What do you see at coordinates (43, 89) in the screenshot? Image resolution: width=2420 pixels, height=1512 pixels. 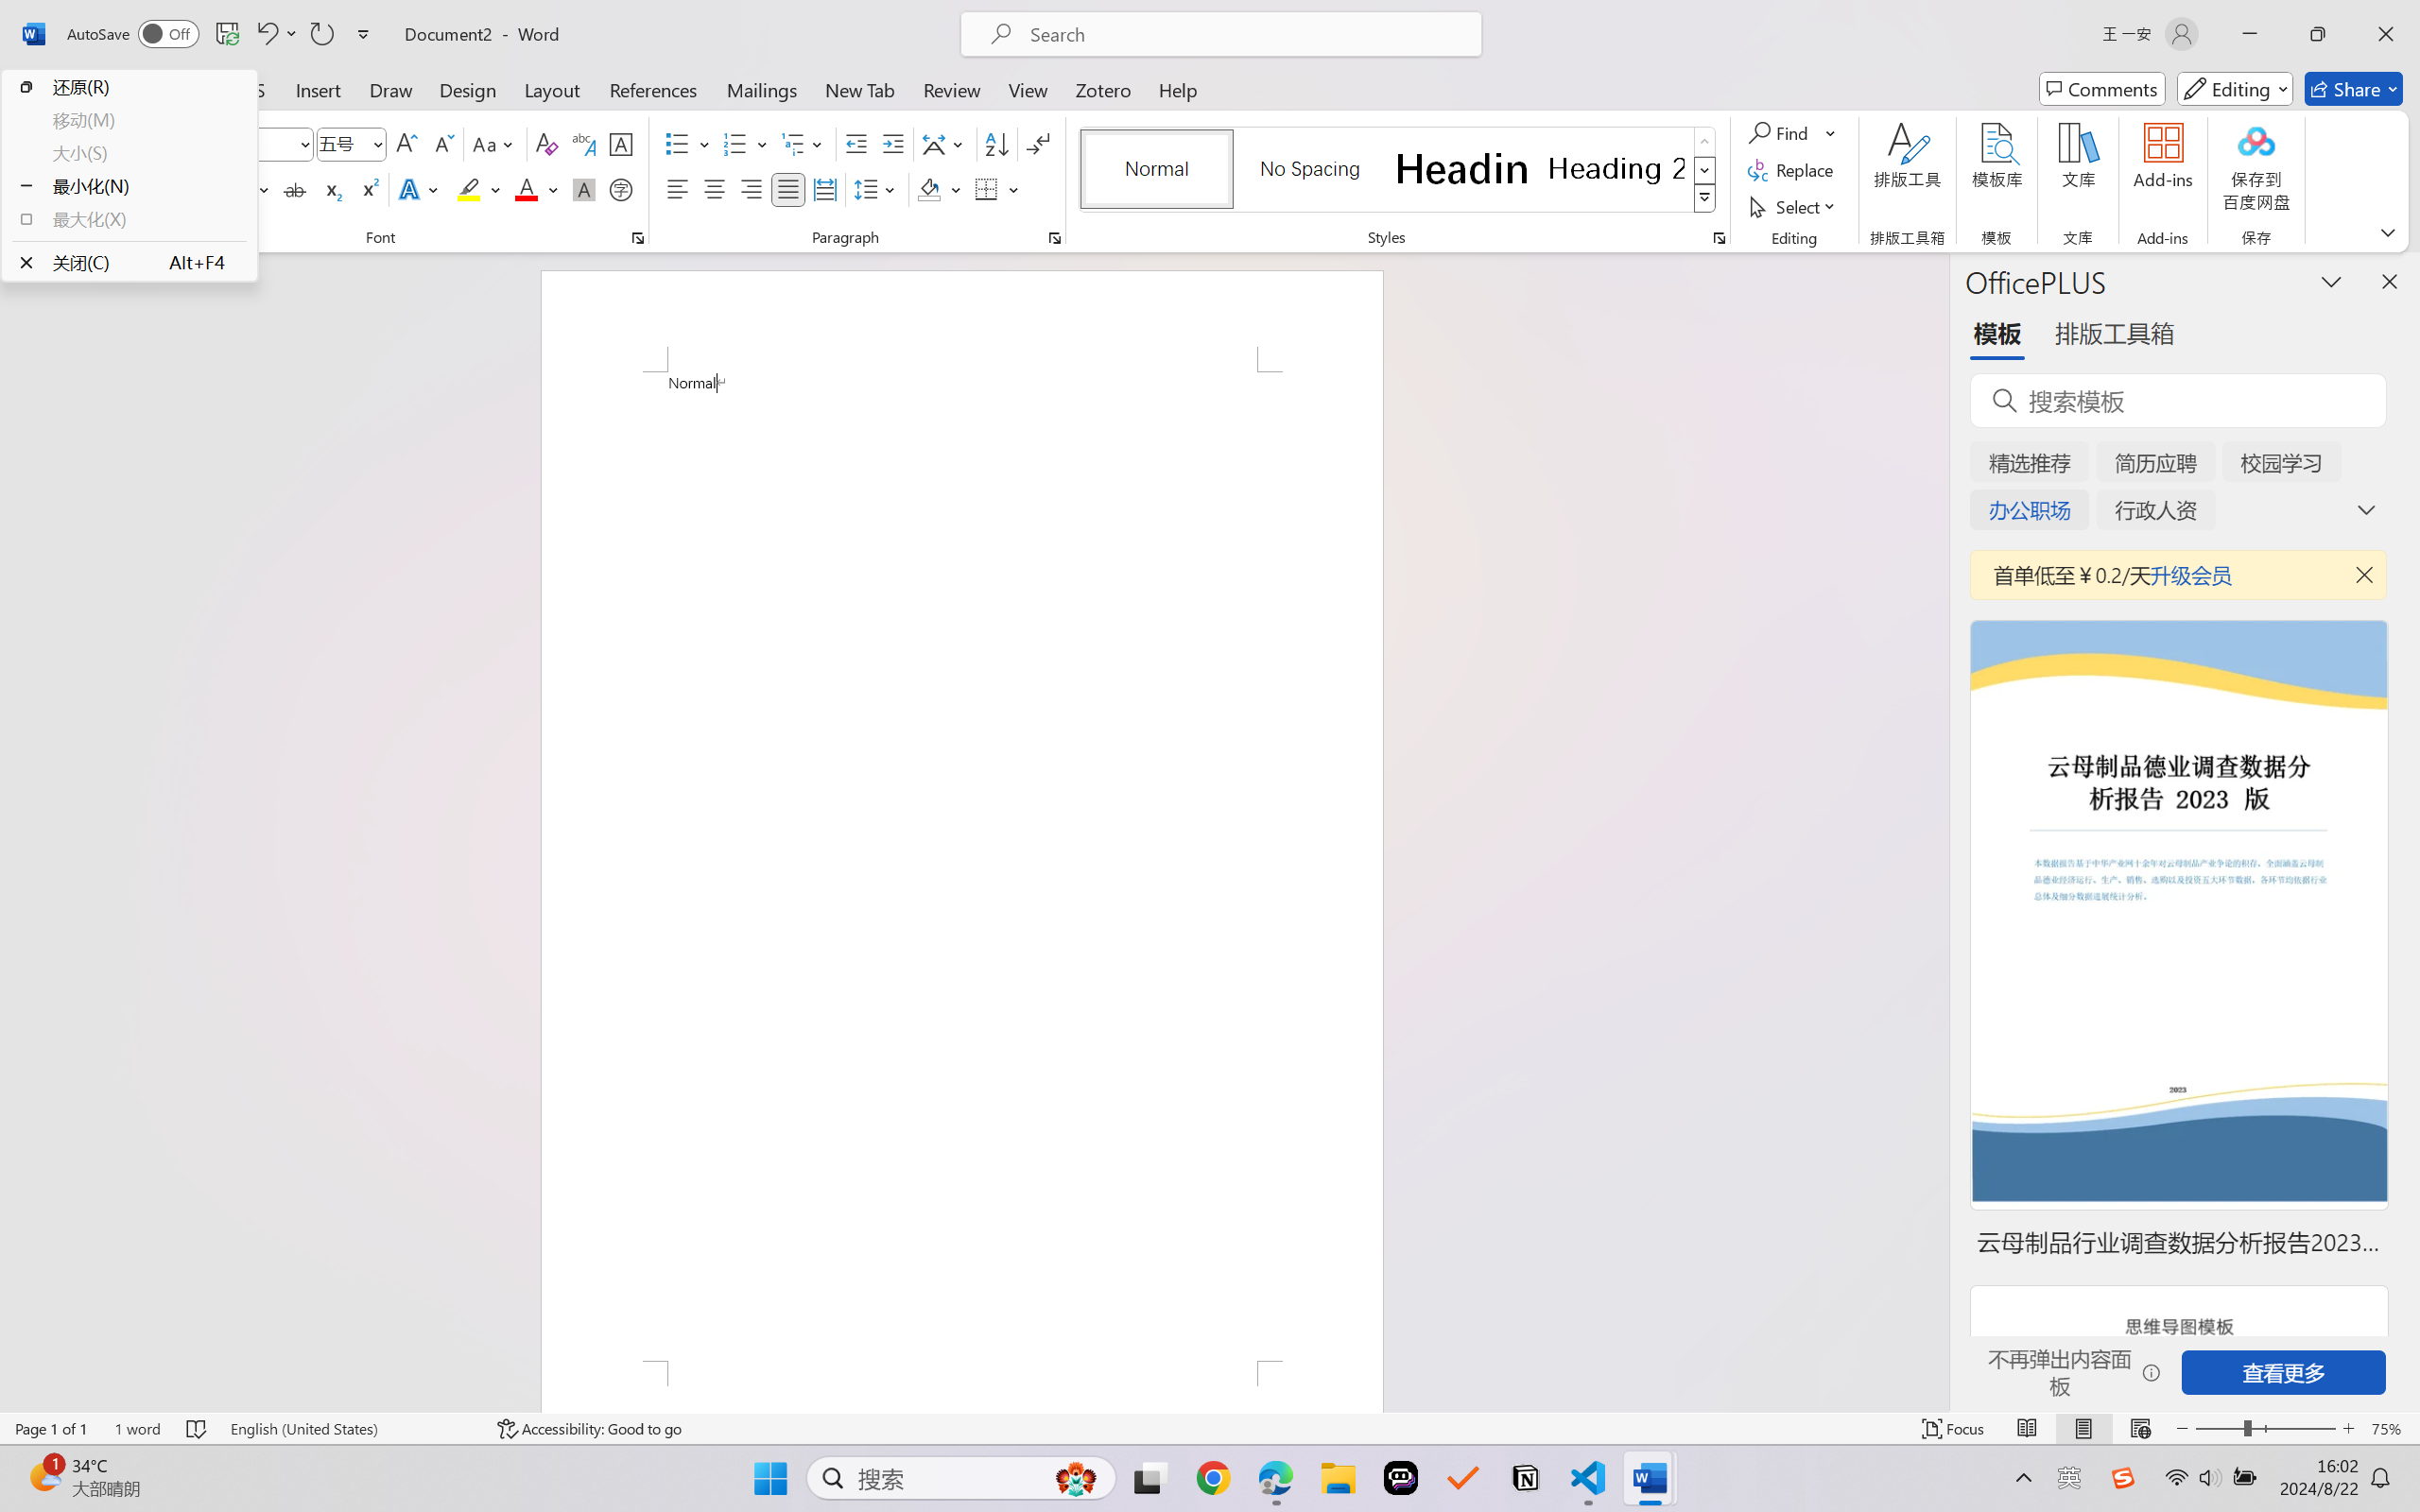 I see `File Tab` at bounding box center [43, 89].